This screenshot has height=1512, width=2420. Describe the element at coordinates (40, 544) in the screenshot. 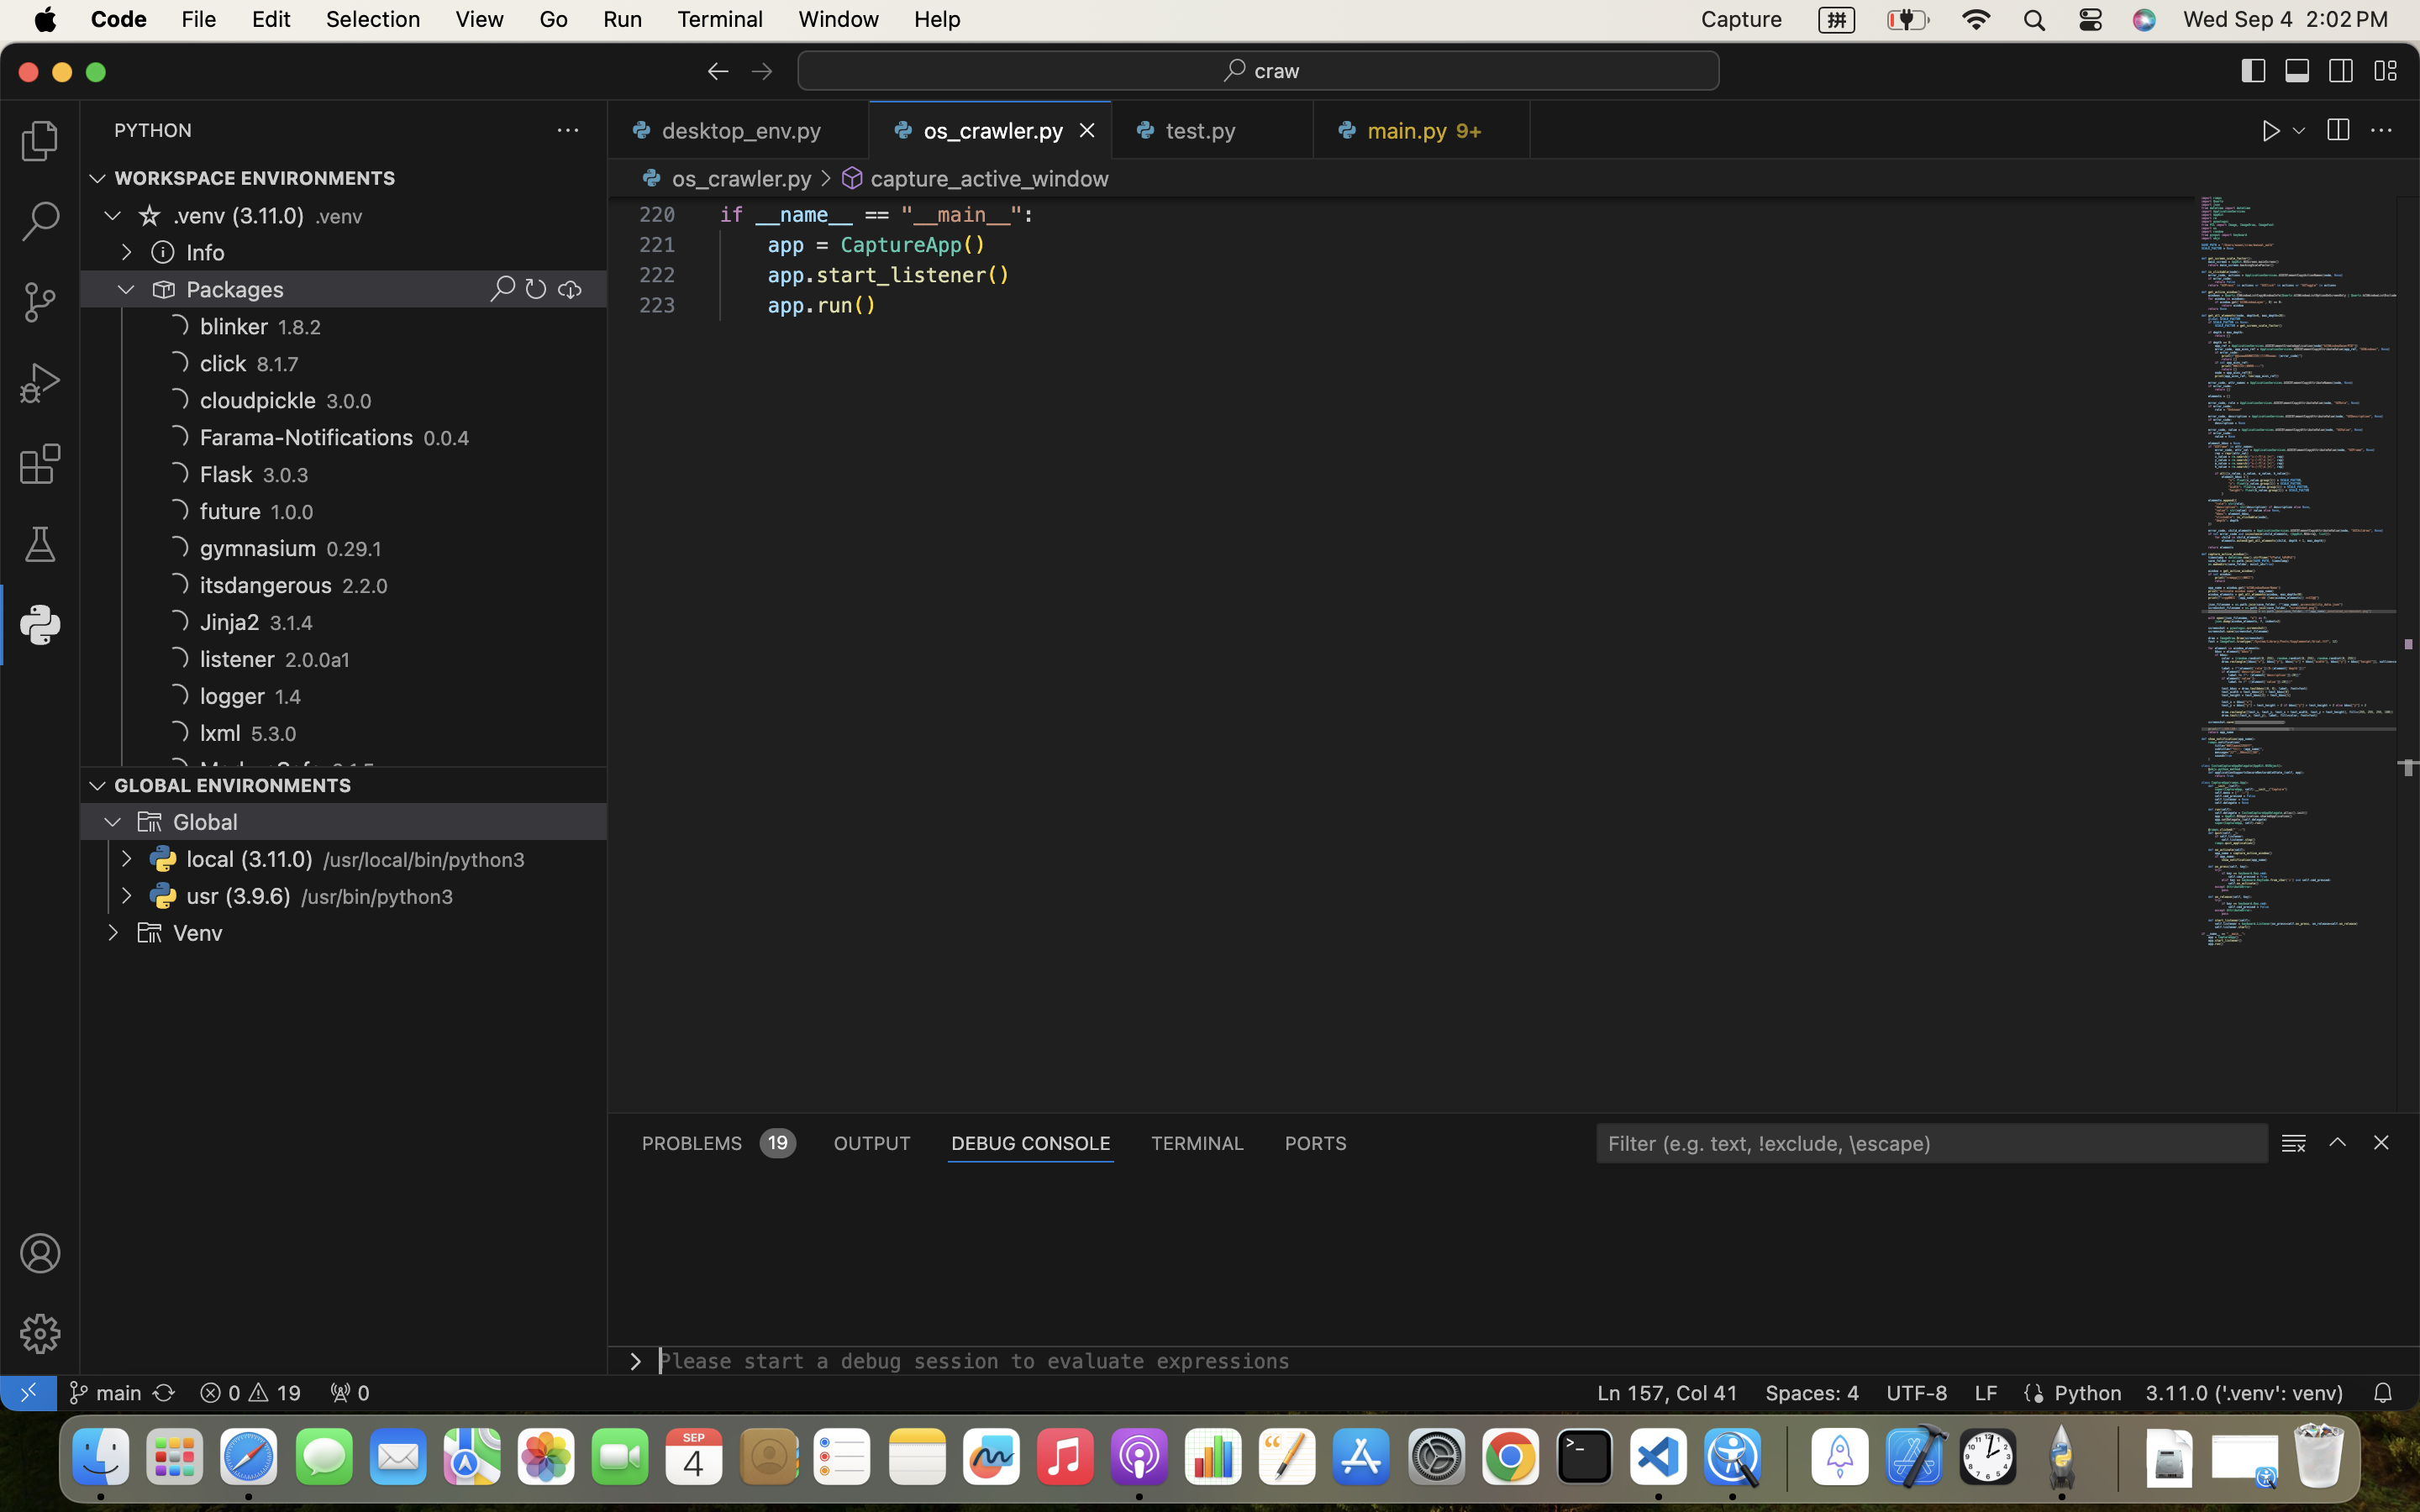

I see `0 ` at that location.